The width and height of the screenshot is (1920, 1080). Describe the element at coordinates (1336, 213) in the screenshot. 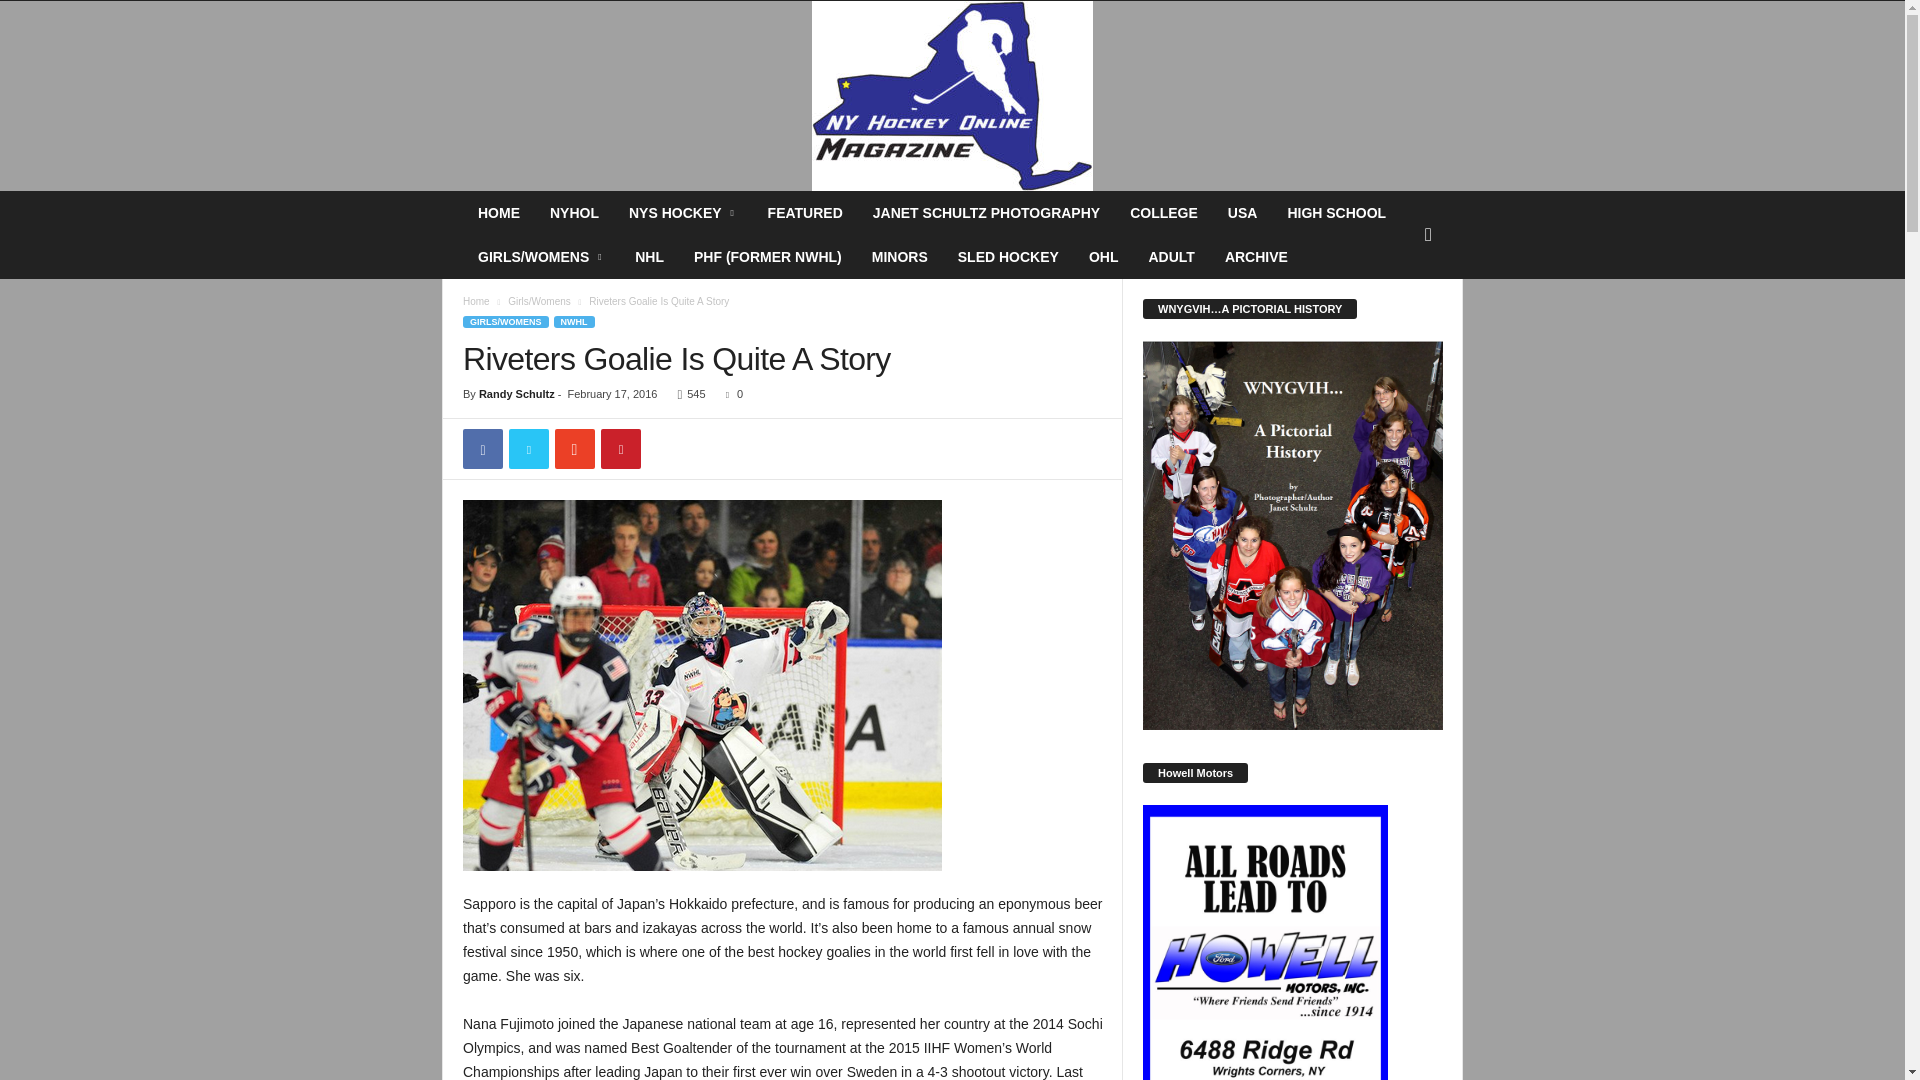

I see `HIGH SCHOOL` at that location.